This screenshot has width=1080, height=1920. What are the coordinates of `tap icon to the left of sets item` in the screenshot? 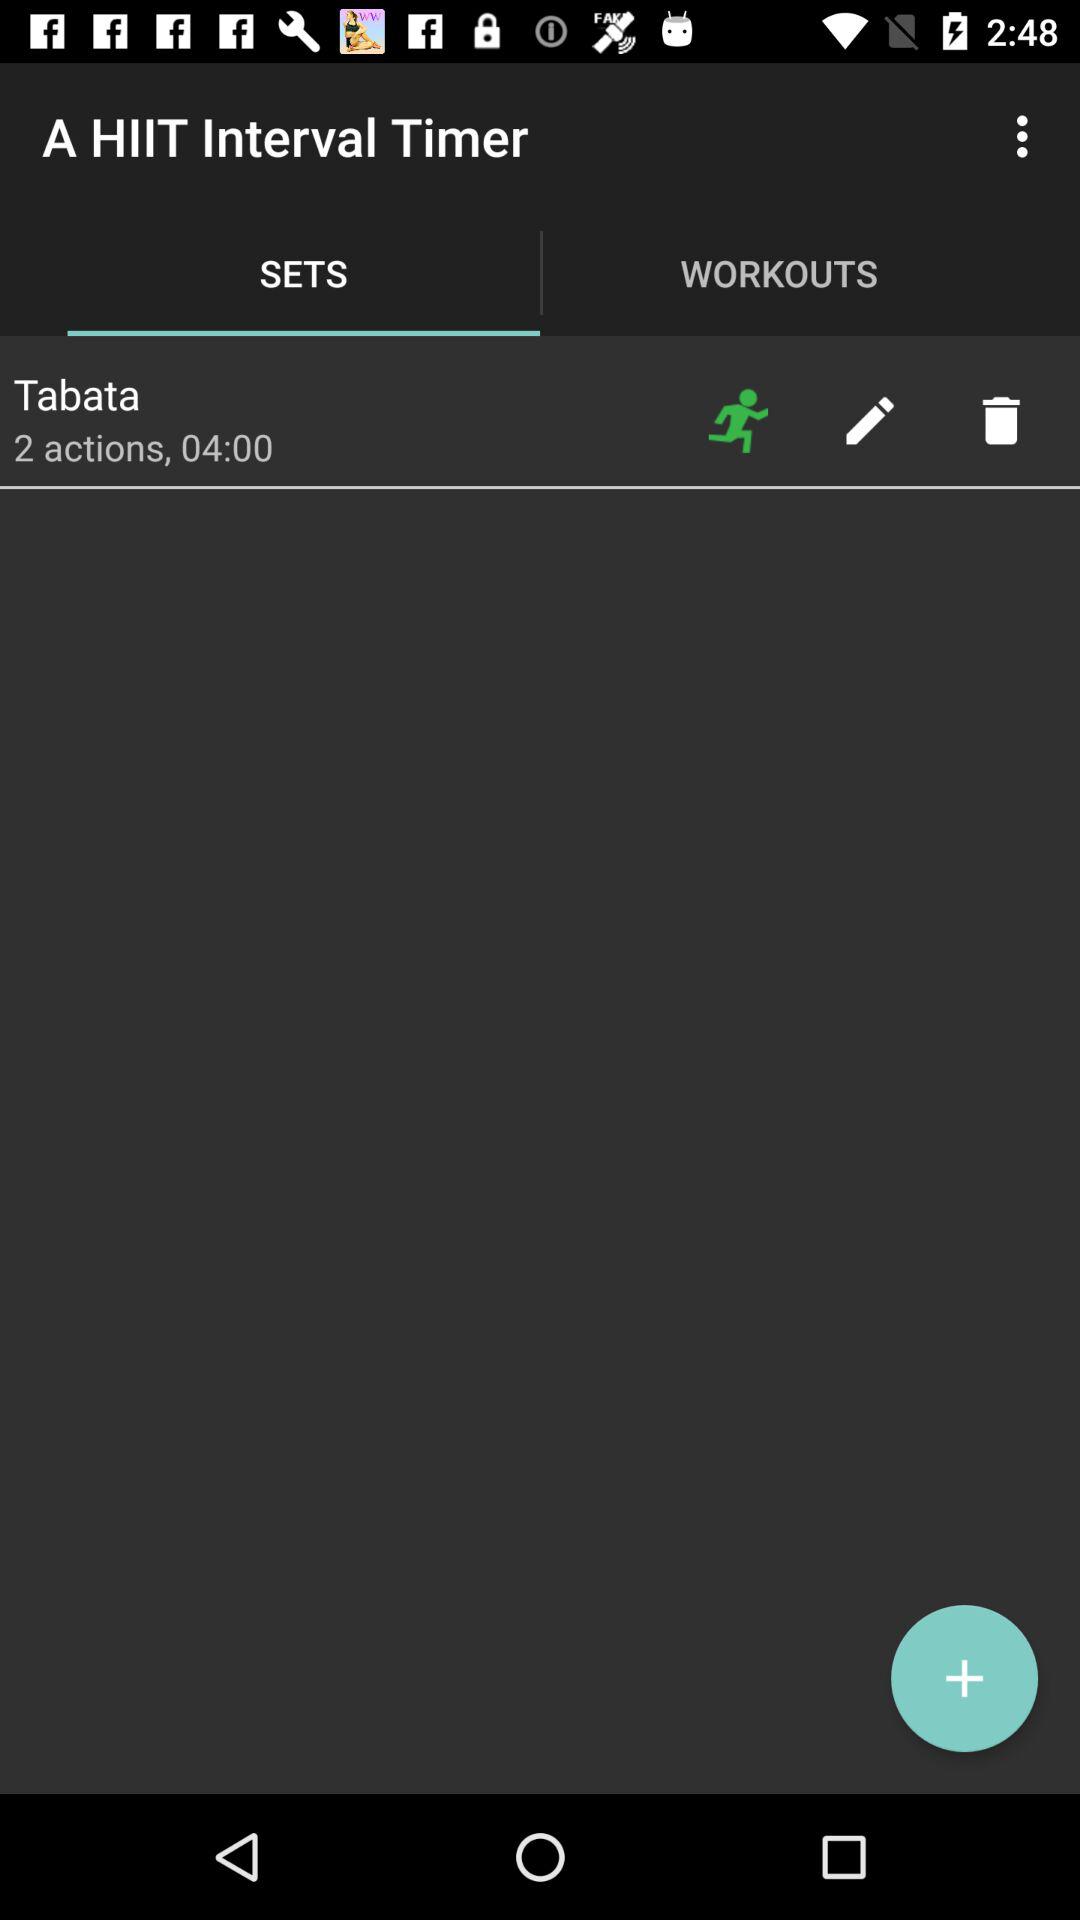 It's located at (76, 388).